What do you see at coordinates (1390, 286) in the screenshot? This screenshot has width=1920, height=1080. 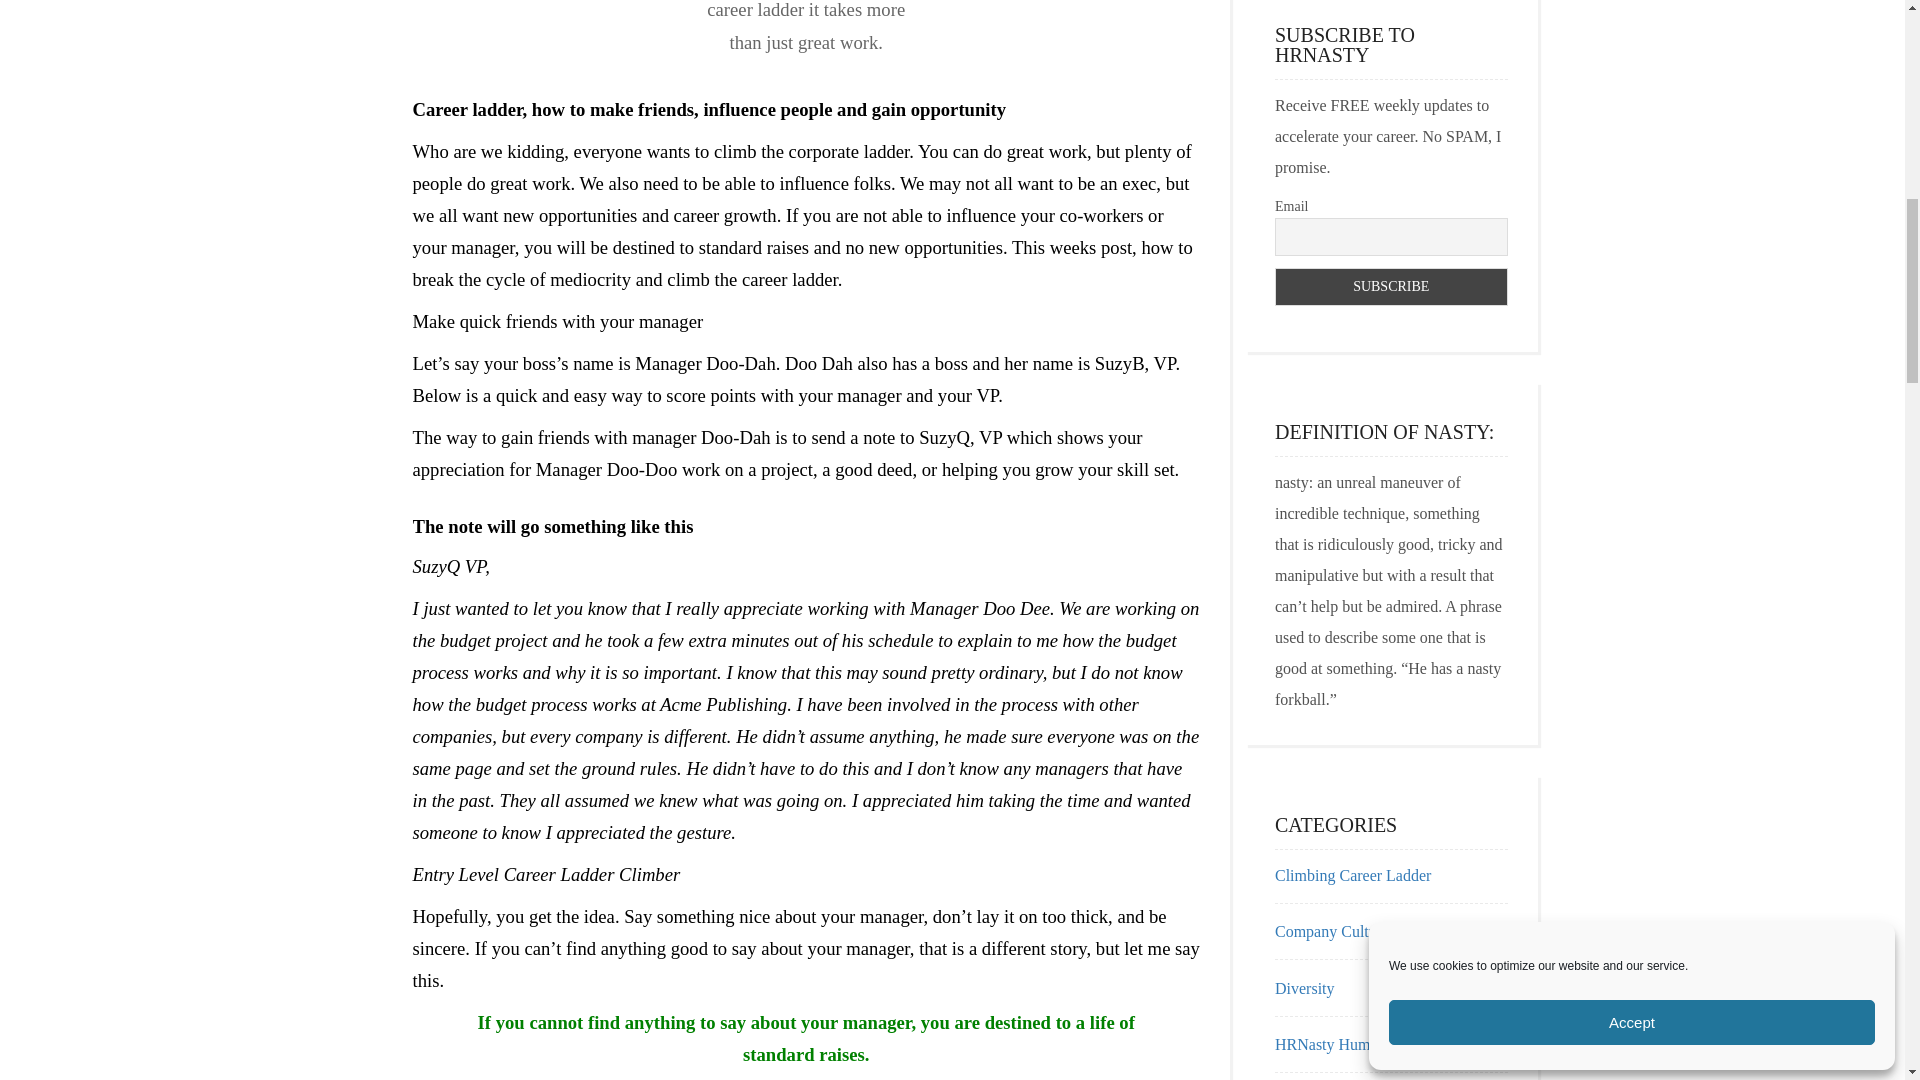 I see `Subscribe` at bounding box center [1390, 286].